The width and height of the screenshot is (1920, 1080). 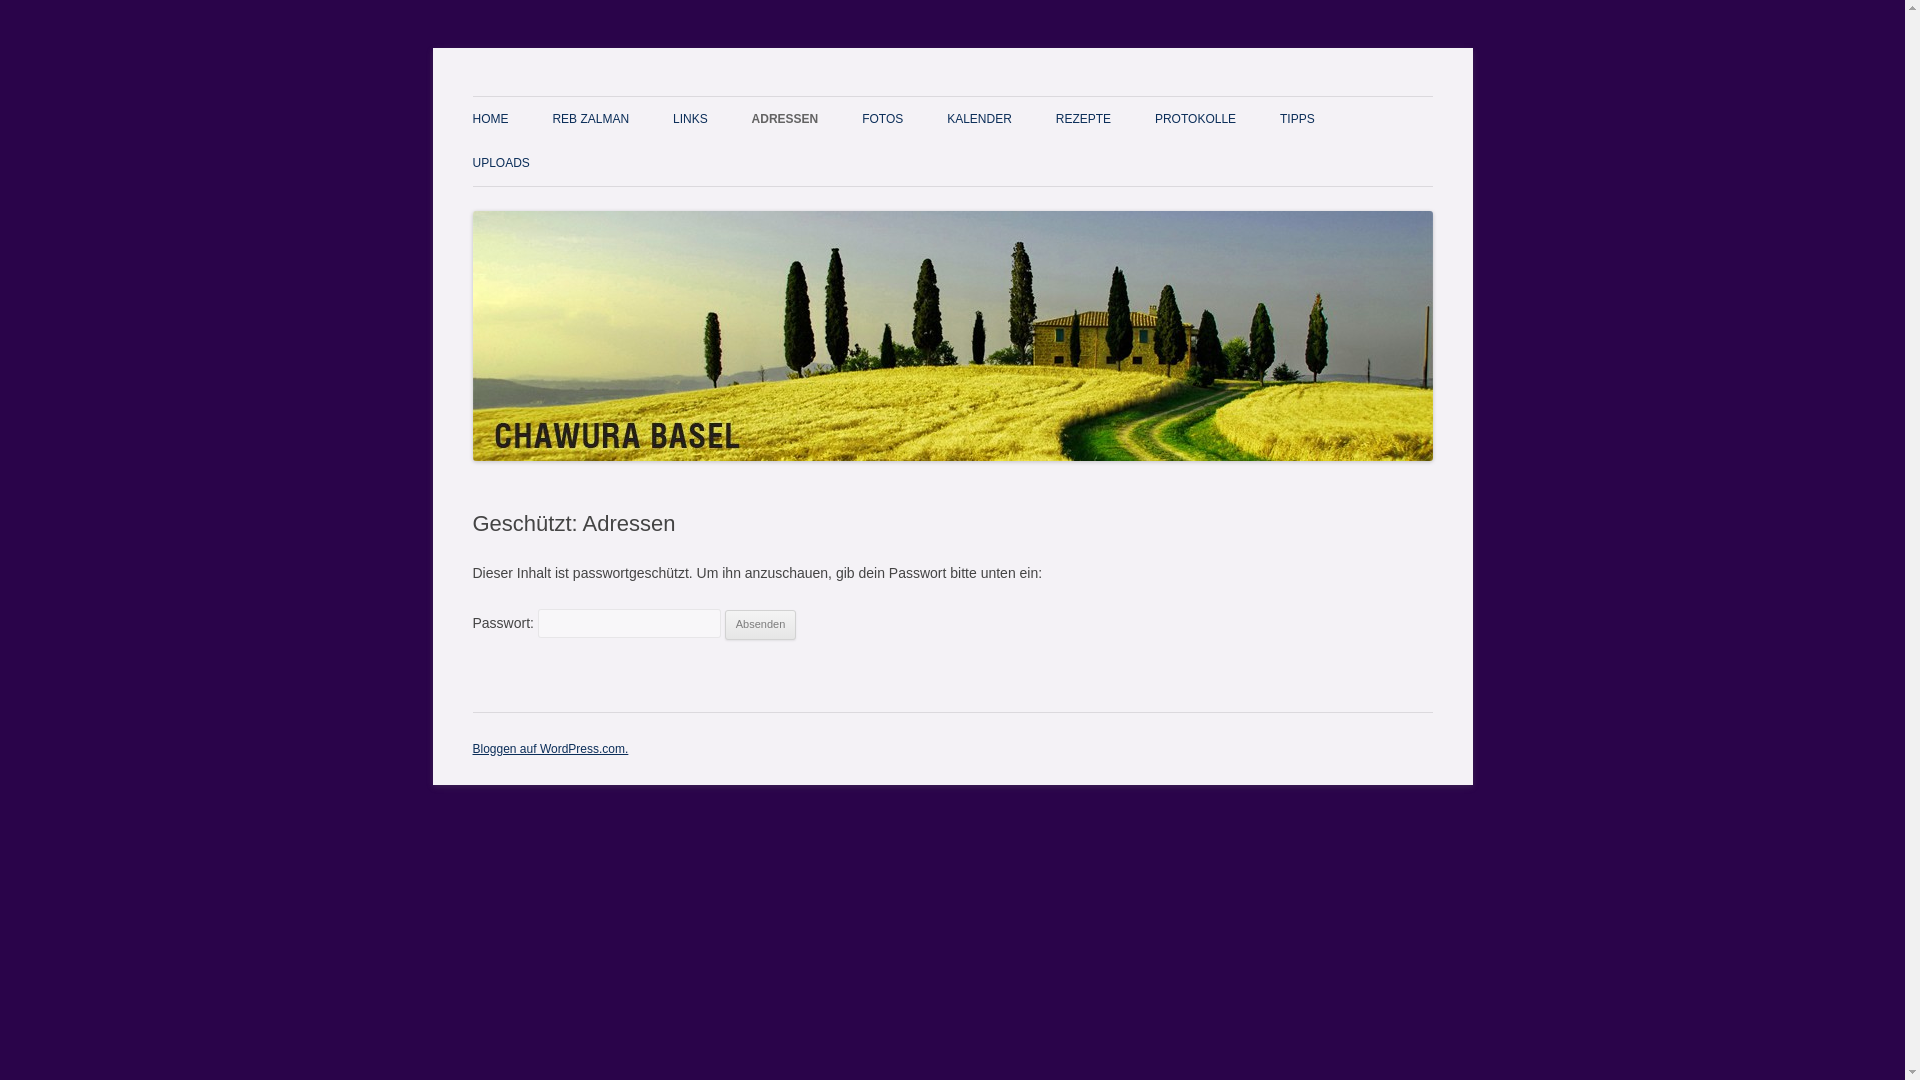 What do you see at coordinates (1084, 119) in the screenshot?
I see `REZEPTE` at bounding box center [1084, 119].